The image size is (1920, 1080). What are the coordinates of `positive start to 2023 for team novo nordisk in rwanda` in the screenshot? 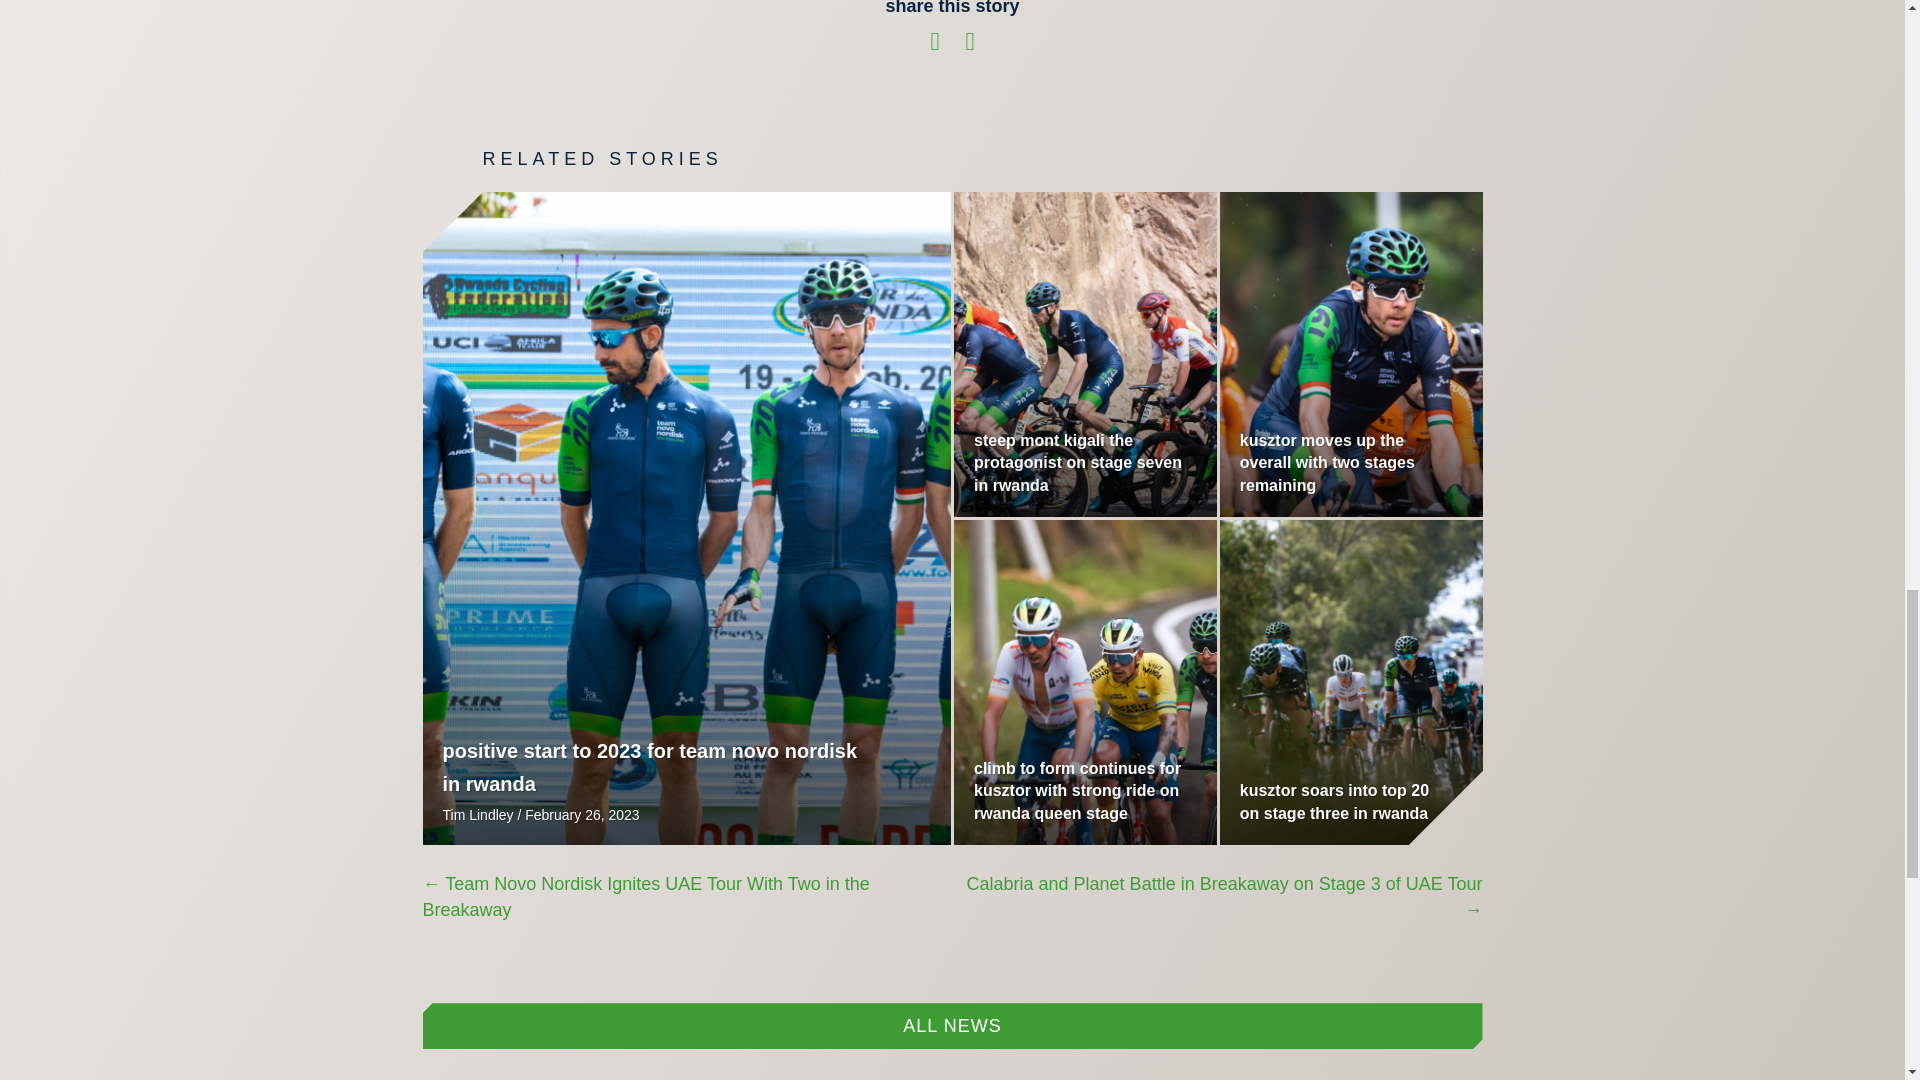 It's located at (648, 767).